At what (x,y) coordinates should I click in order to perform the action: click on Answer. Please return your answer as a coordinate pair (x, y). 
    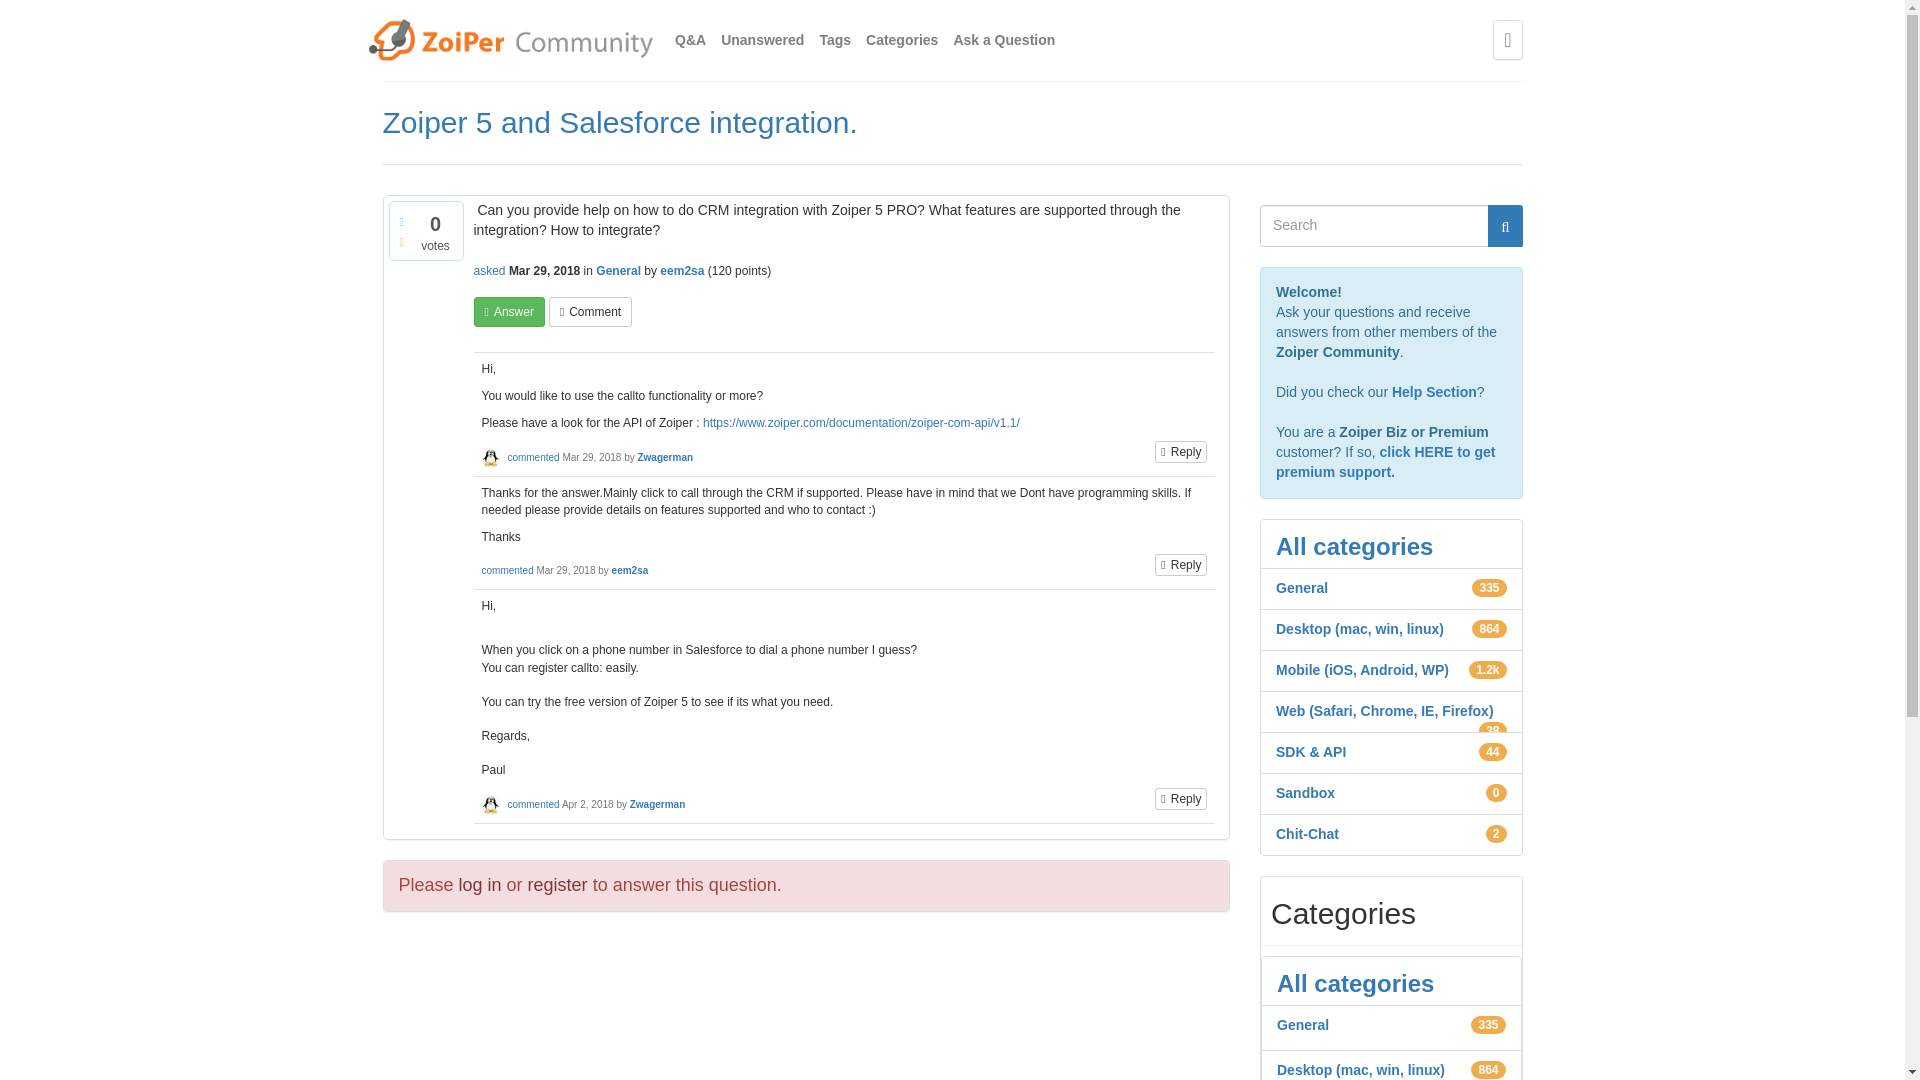
    Looking at the image, I should click on (510, 312).